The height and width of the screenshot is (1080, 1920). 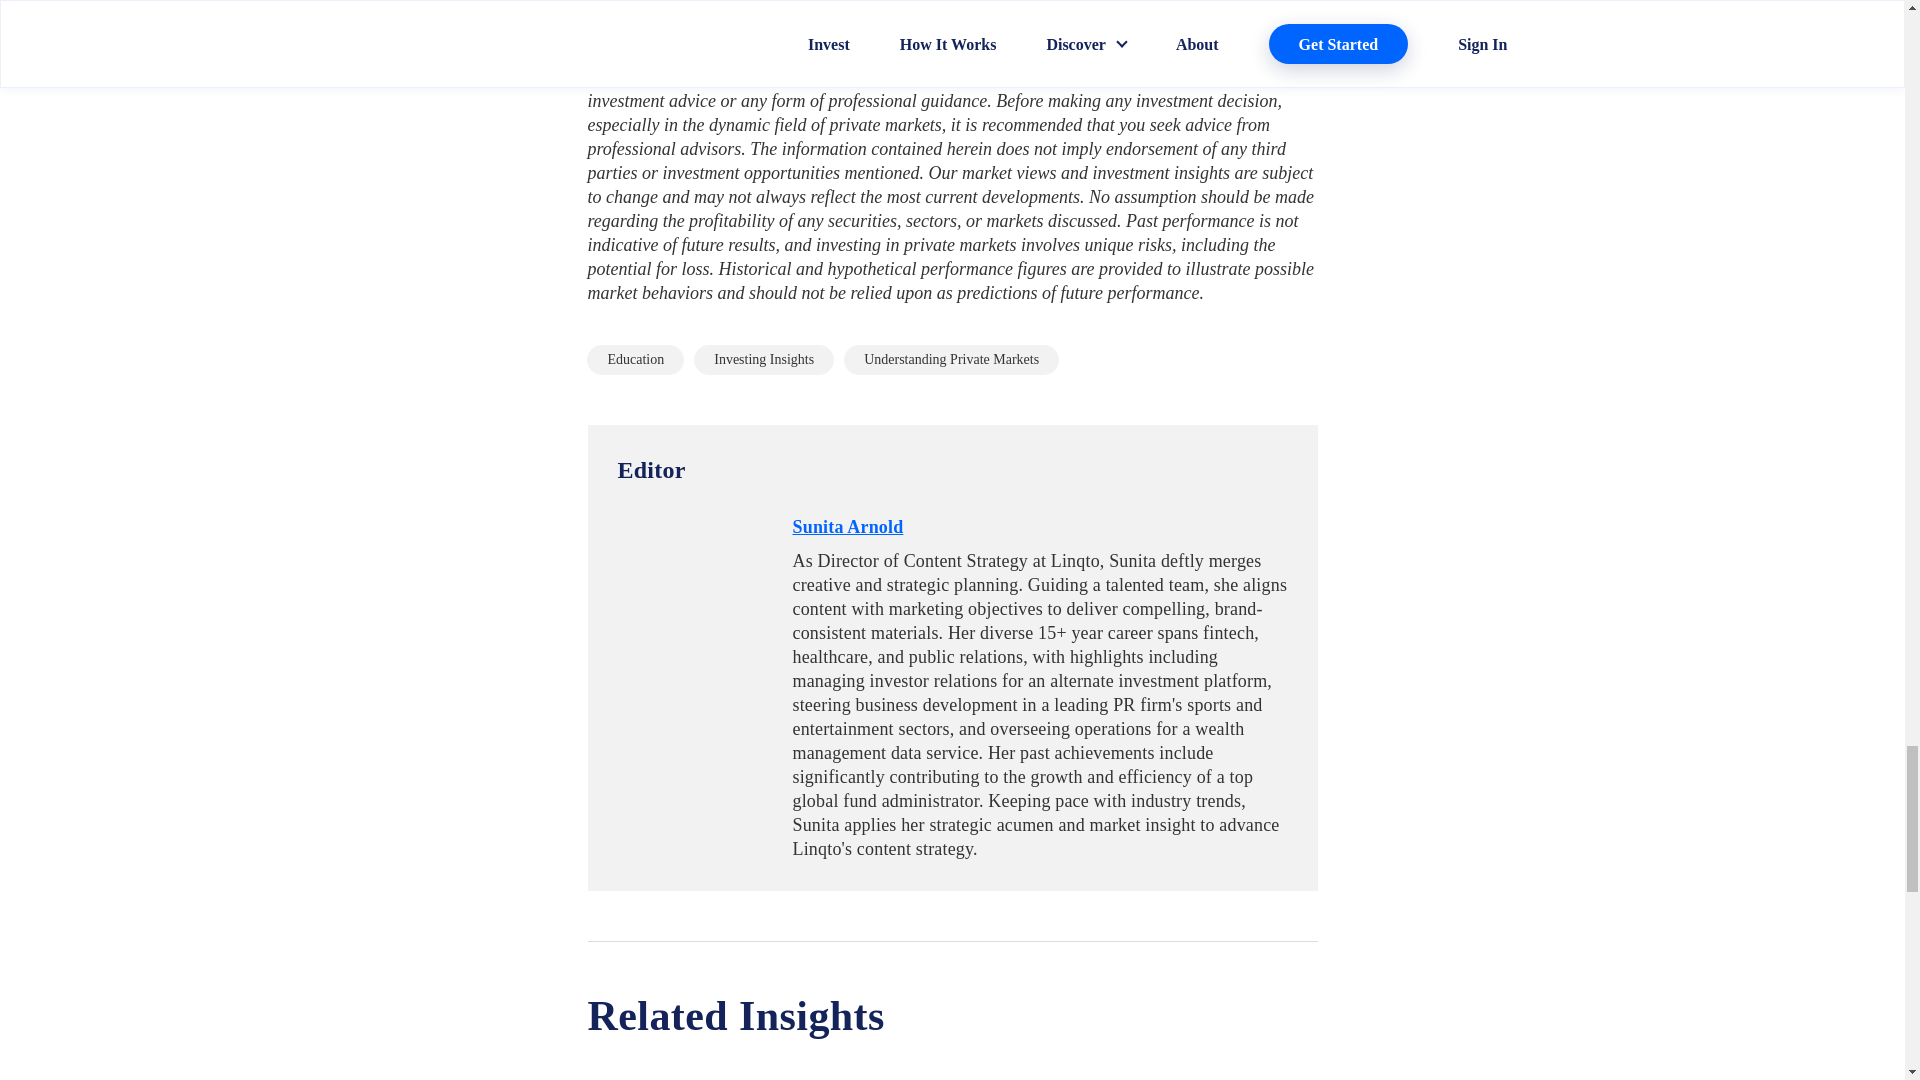 What do you see at coordinates (635, 359) in the screenshot?
I see `Education` at bounding box center [635, 359].